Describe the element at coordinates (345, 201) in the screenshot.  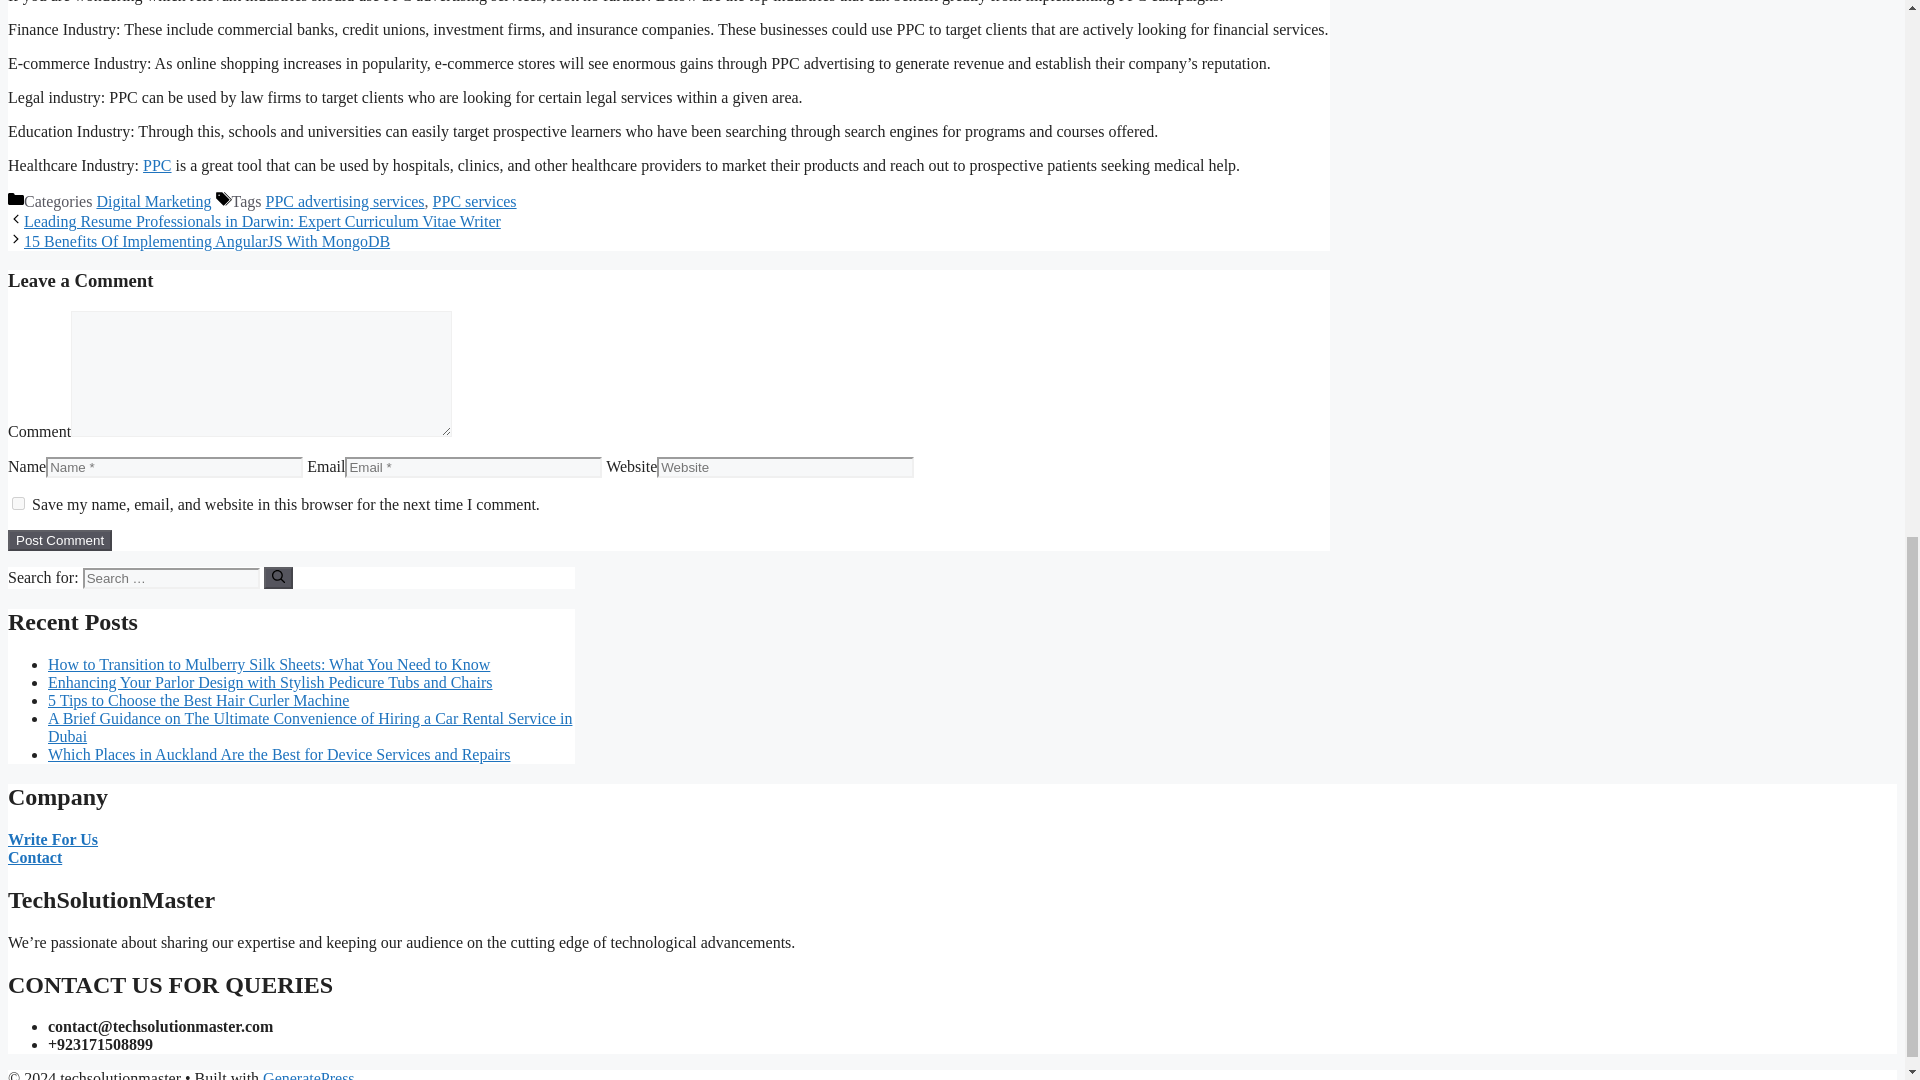
I see `PPC advertising services` at that location.